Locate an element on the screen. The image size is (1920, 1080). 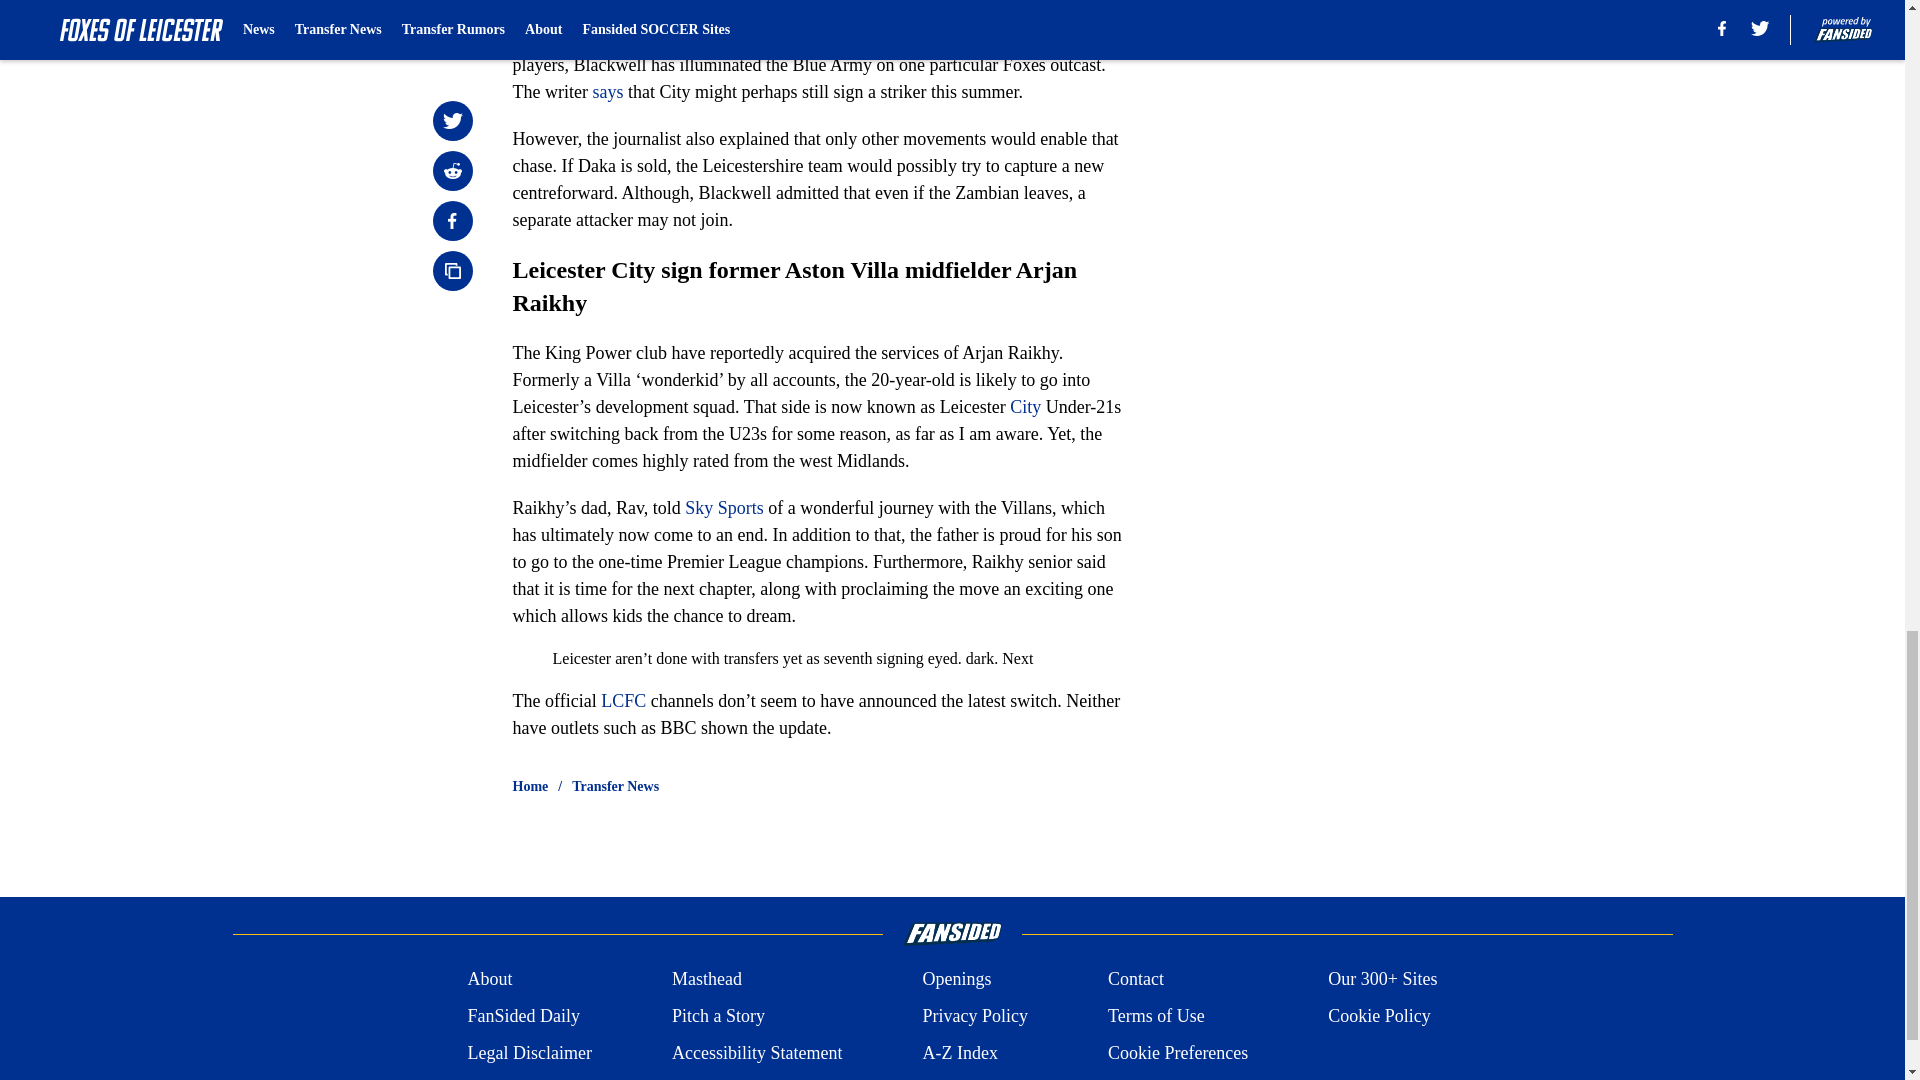
Pitch a Story is located at coordinates (718, 1016).